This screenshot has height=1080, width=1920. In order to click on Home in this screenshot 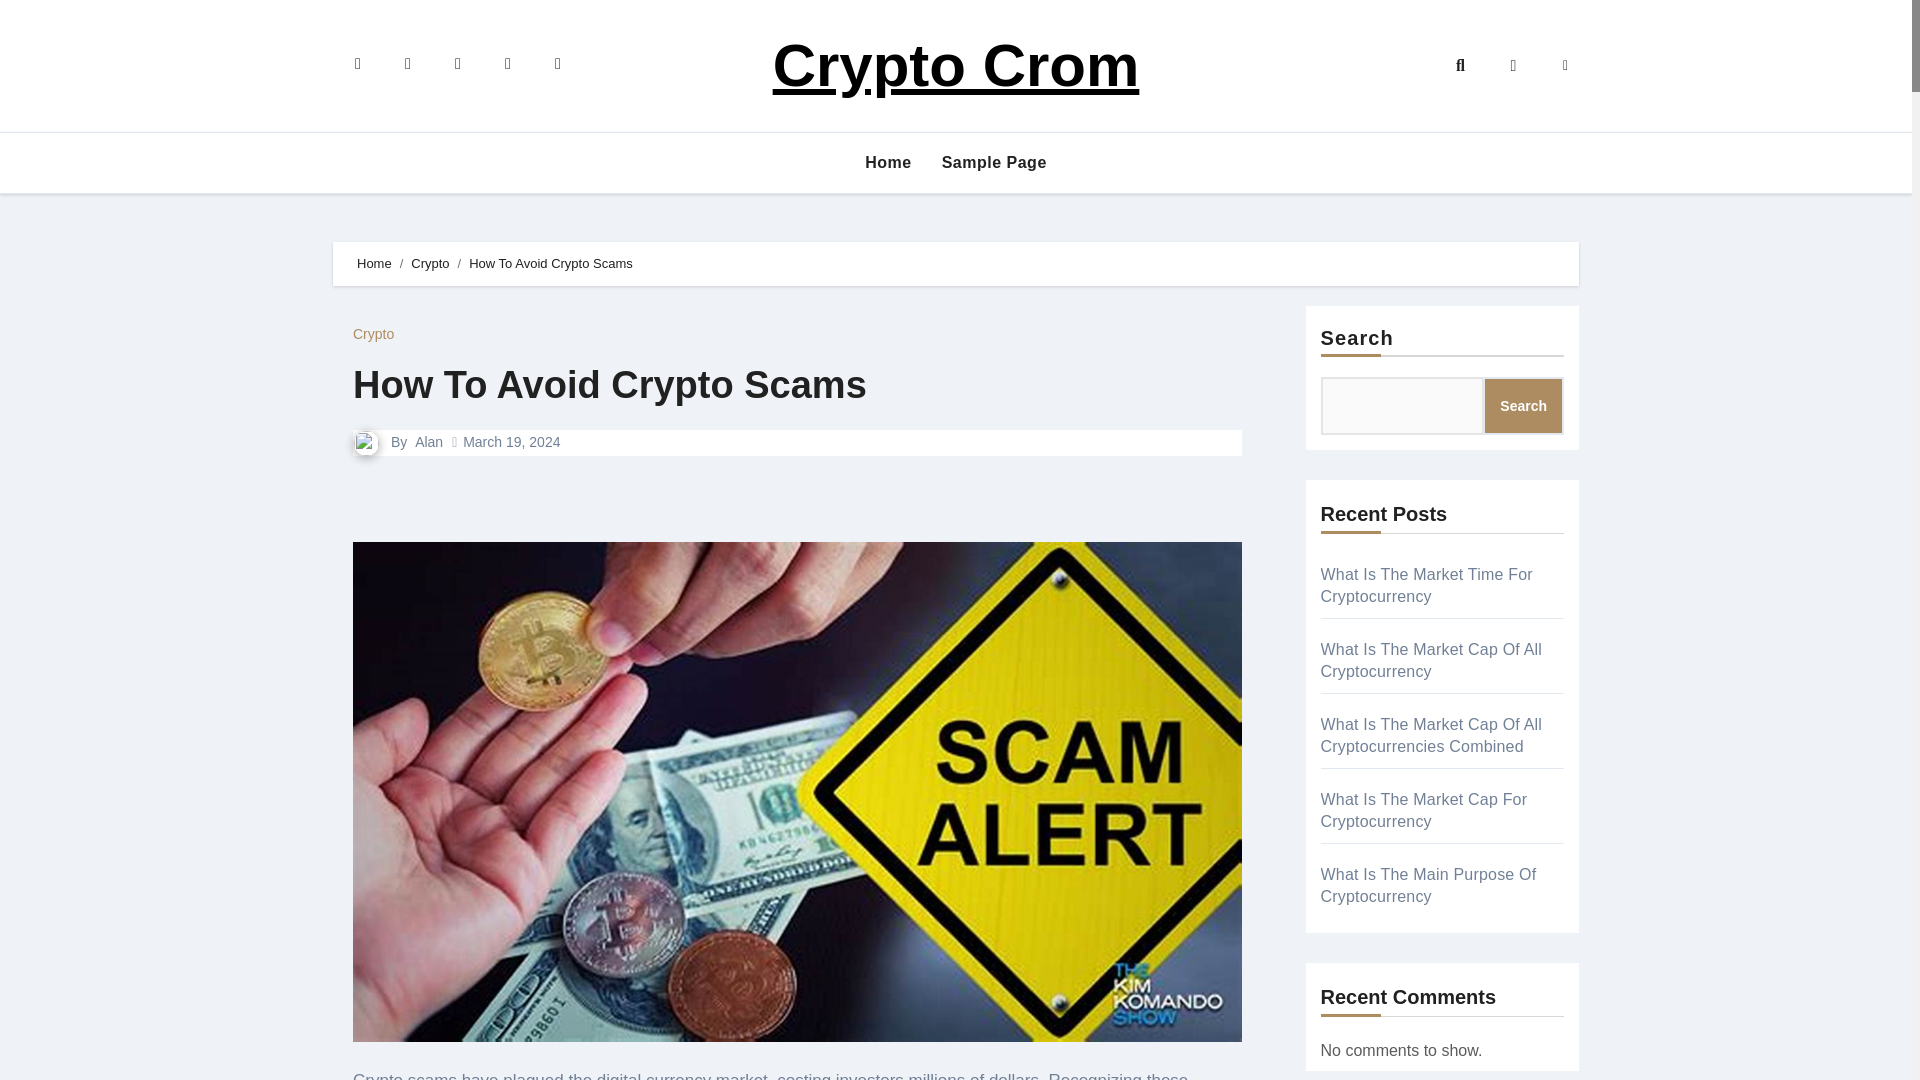, I will do `click(888, 162)`.